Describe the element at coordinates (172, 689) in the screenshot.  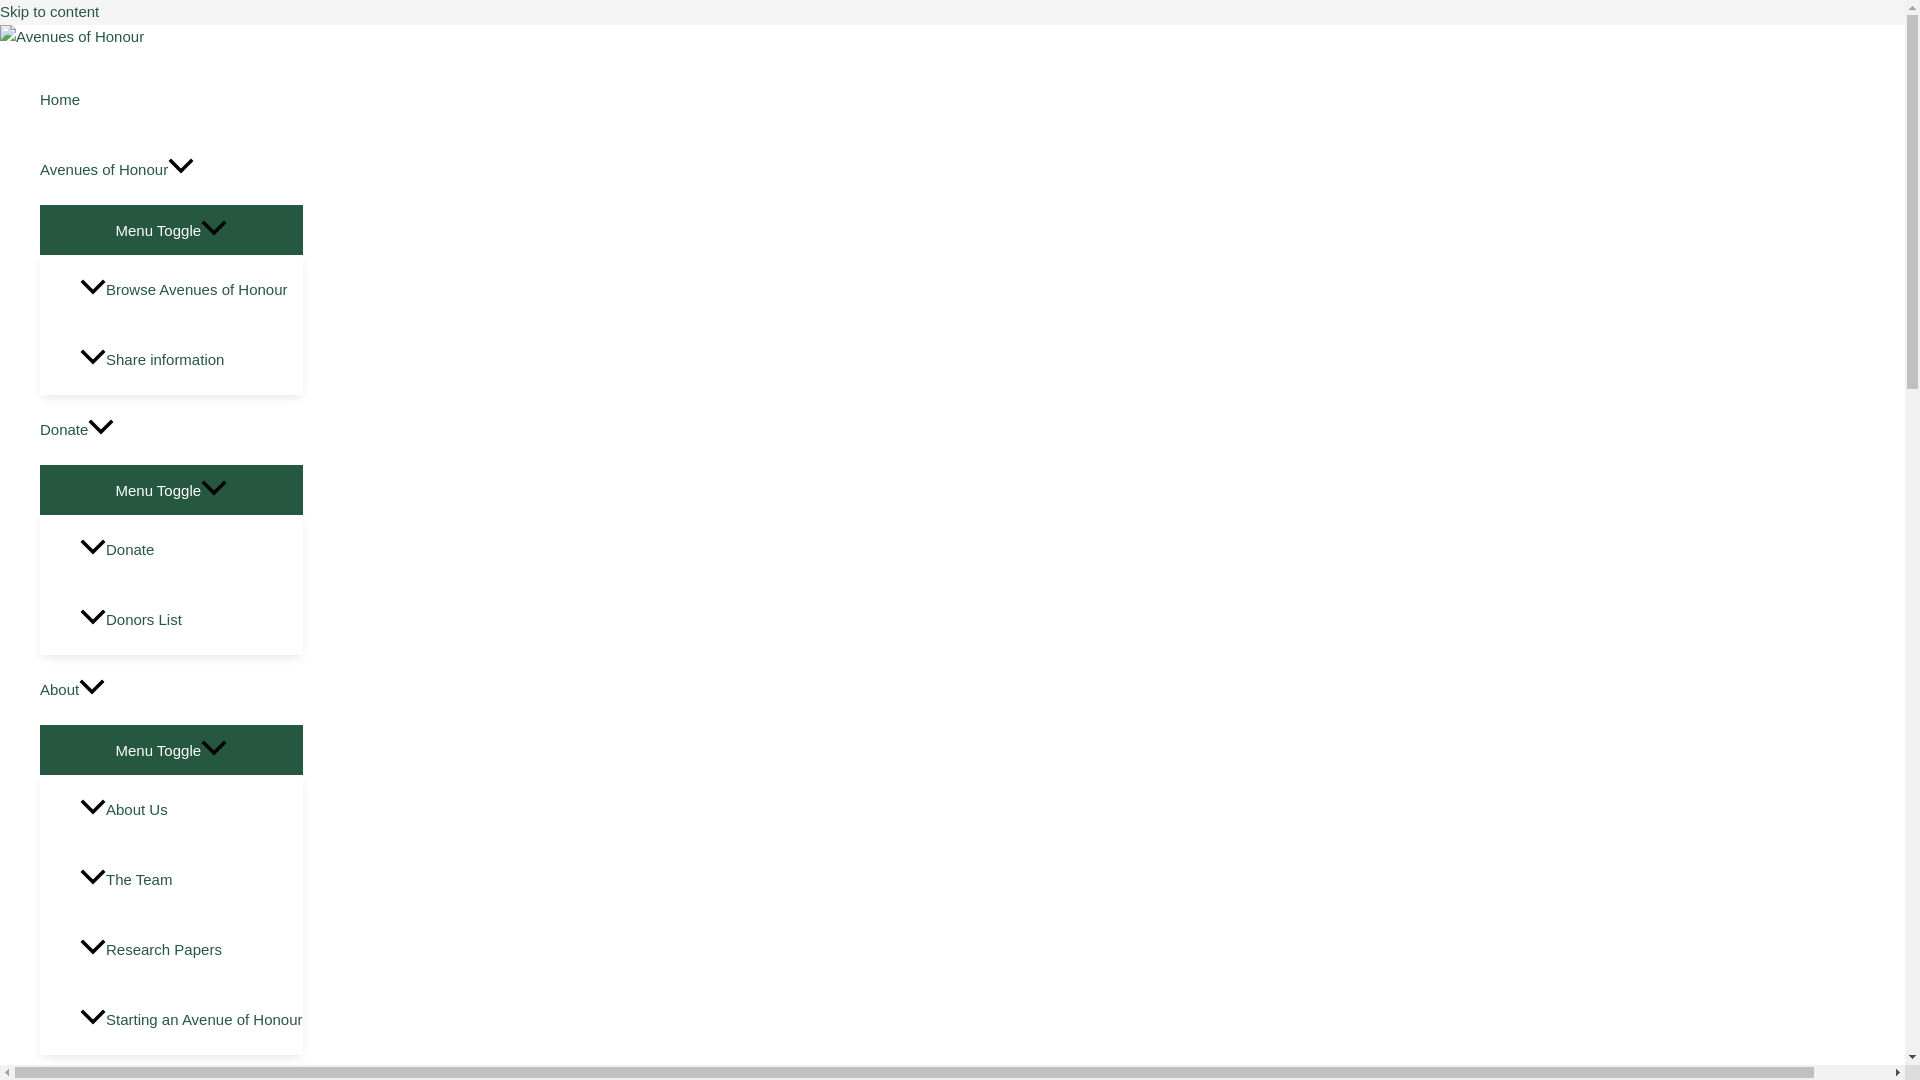
I see `About` at that location.